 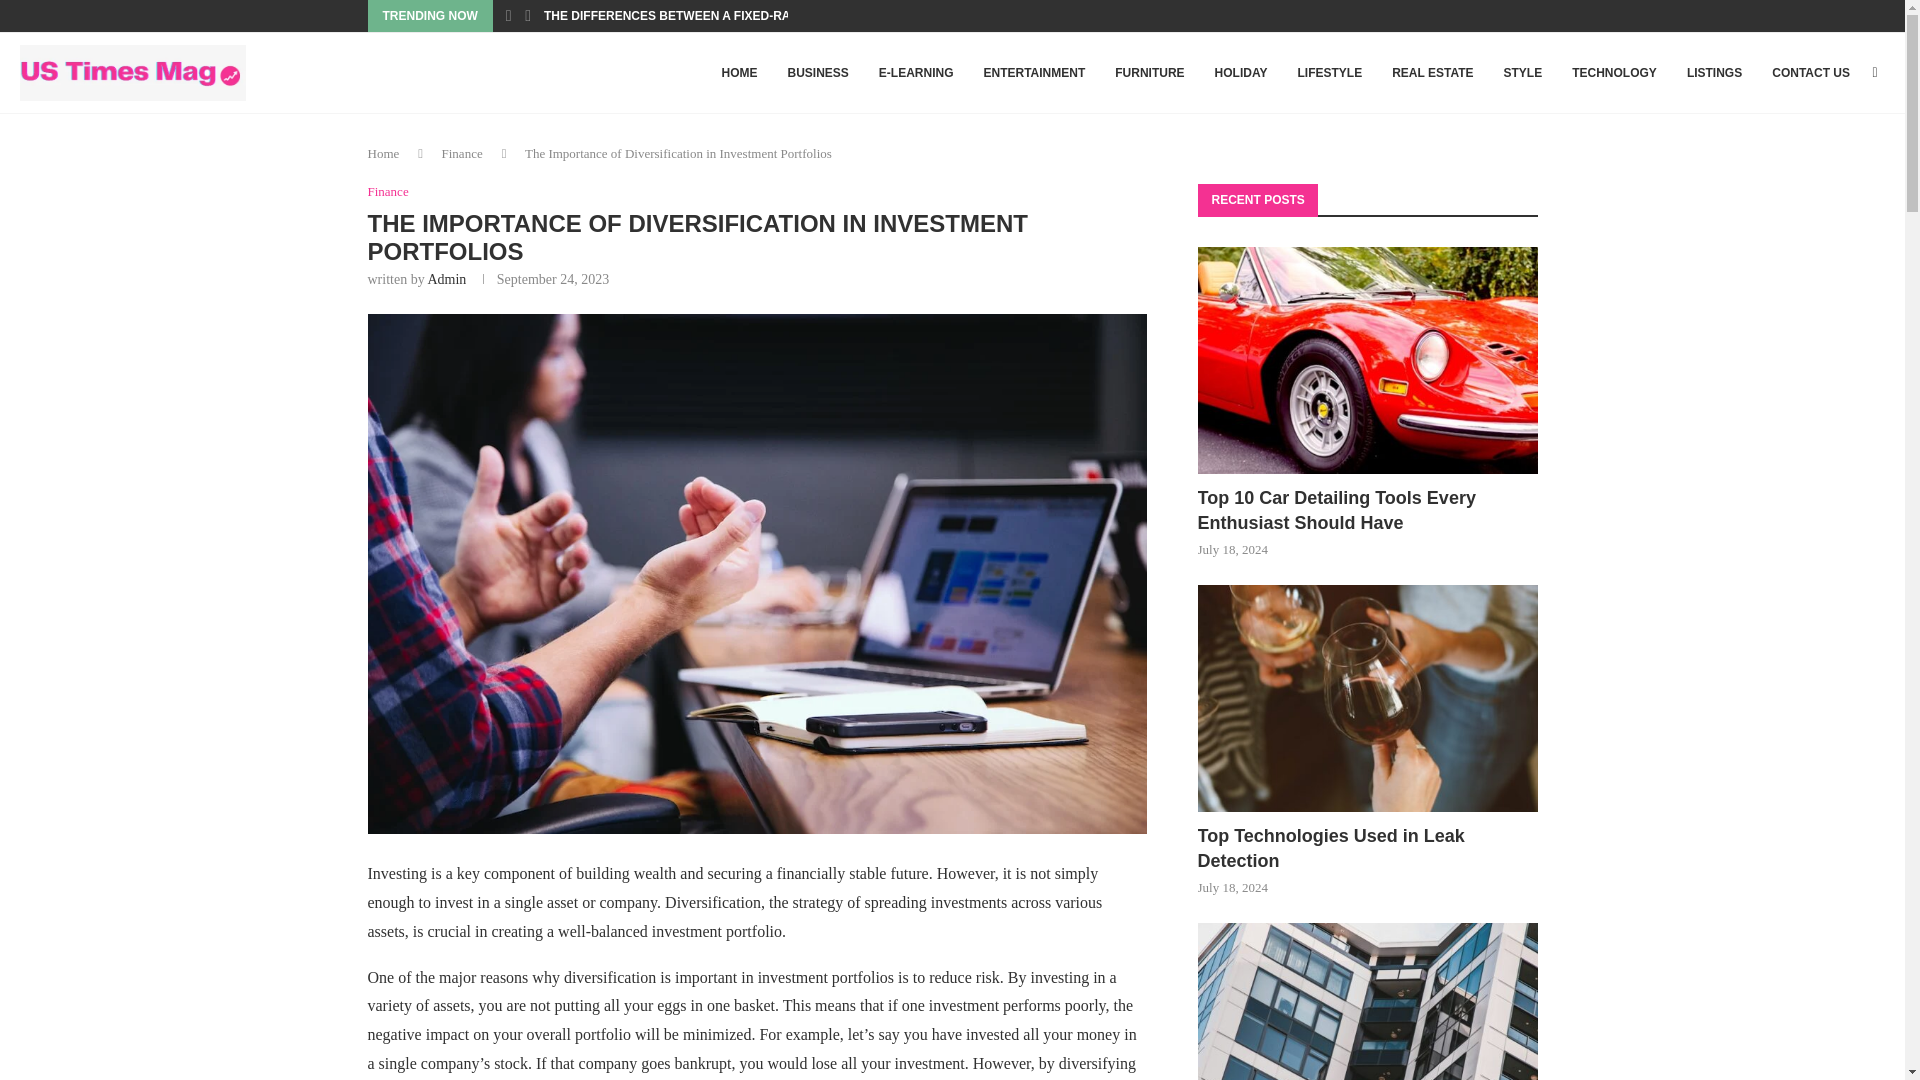 I want to click on Finance, so click(x=462, y=152).